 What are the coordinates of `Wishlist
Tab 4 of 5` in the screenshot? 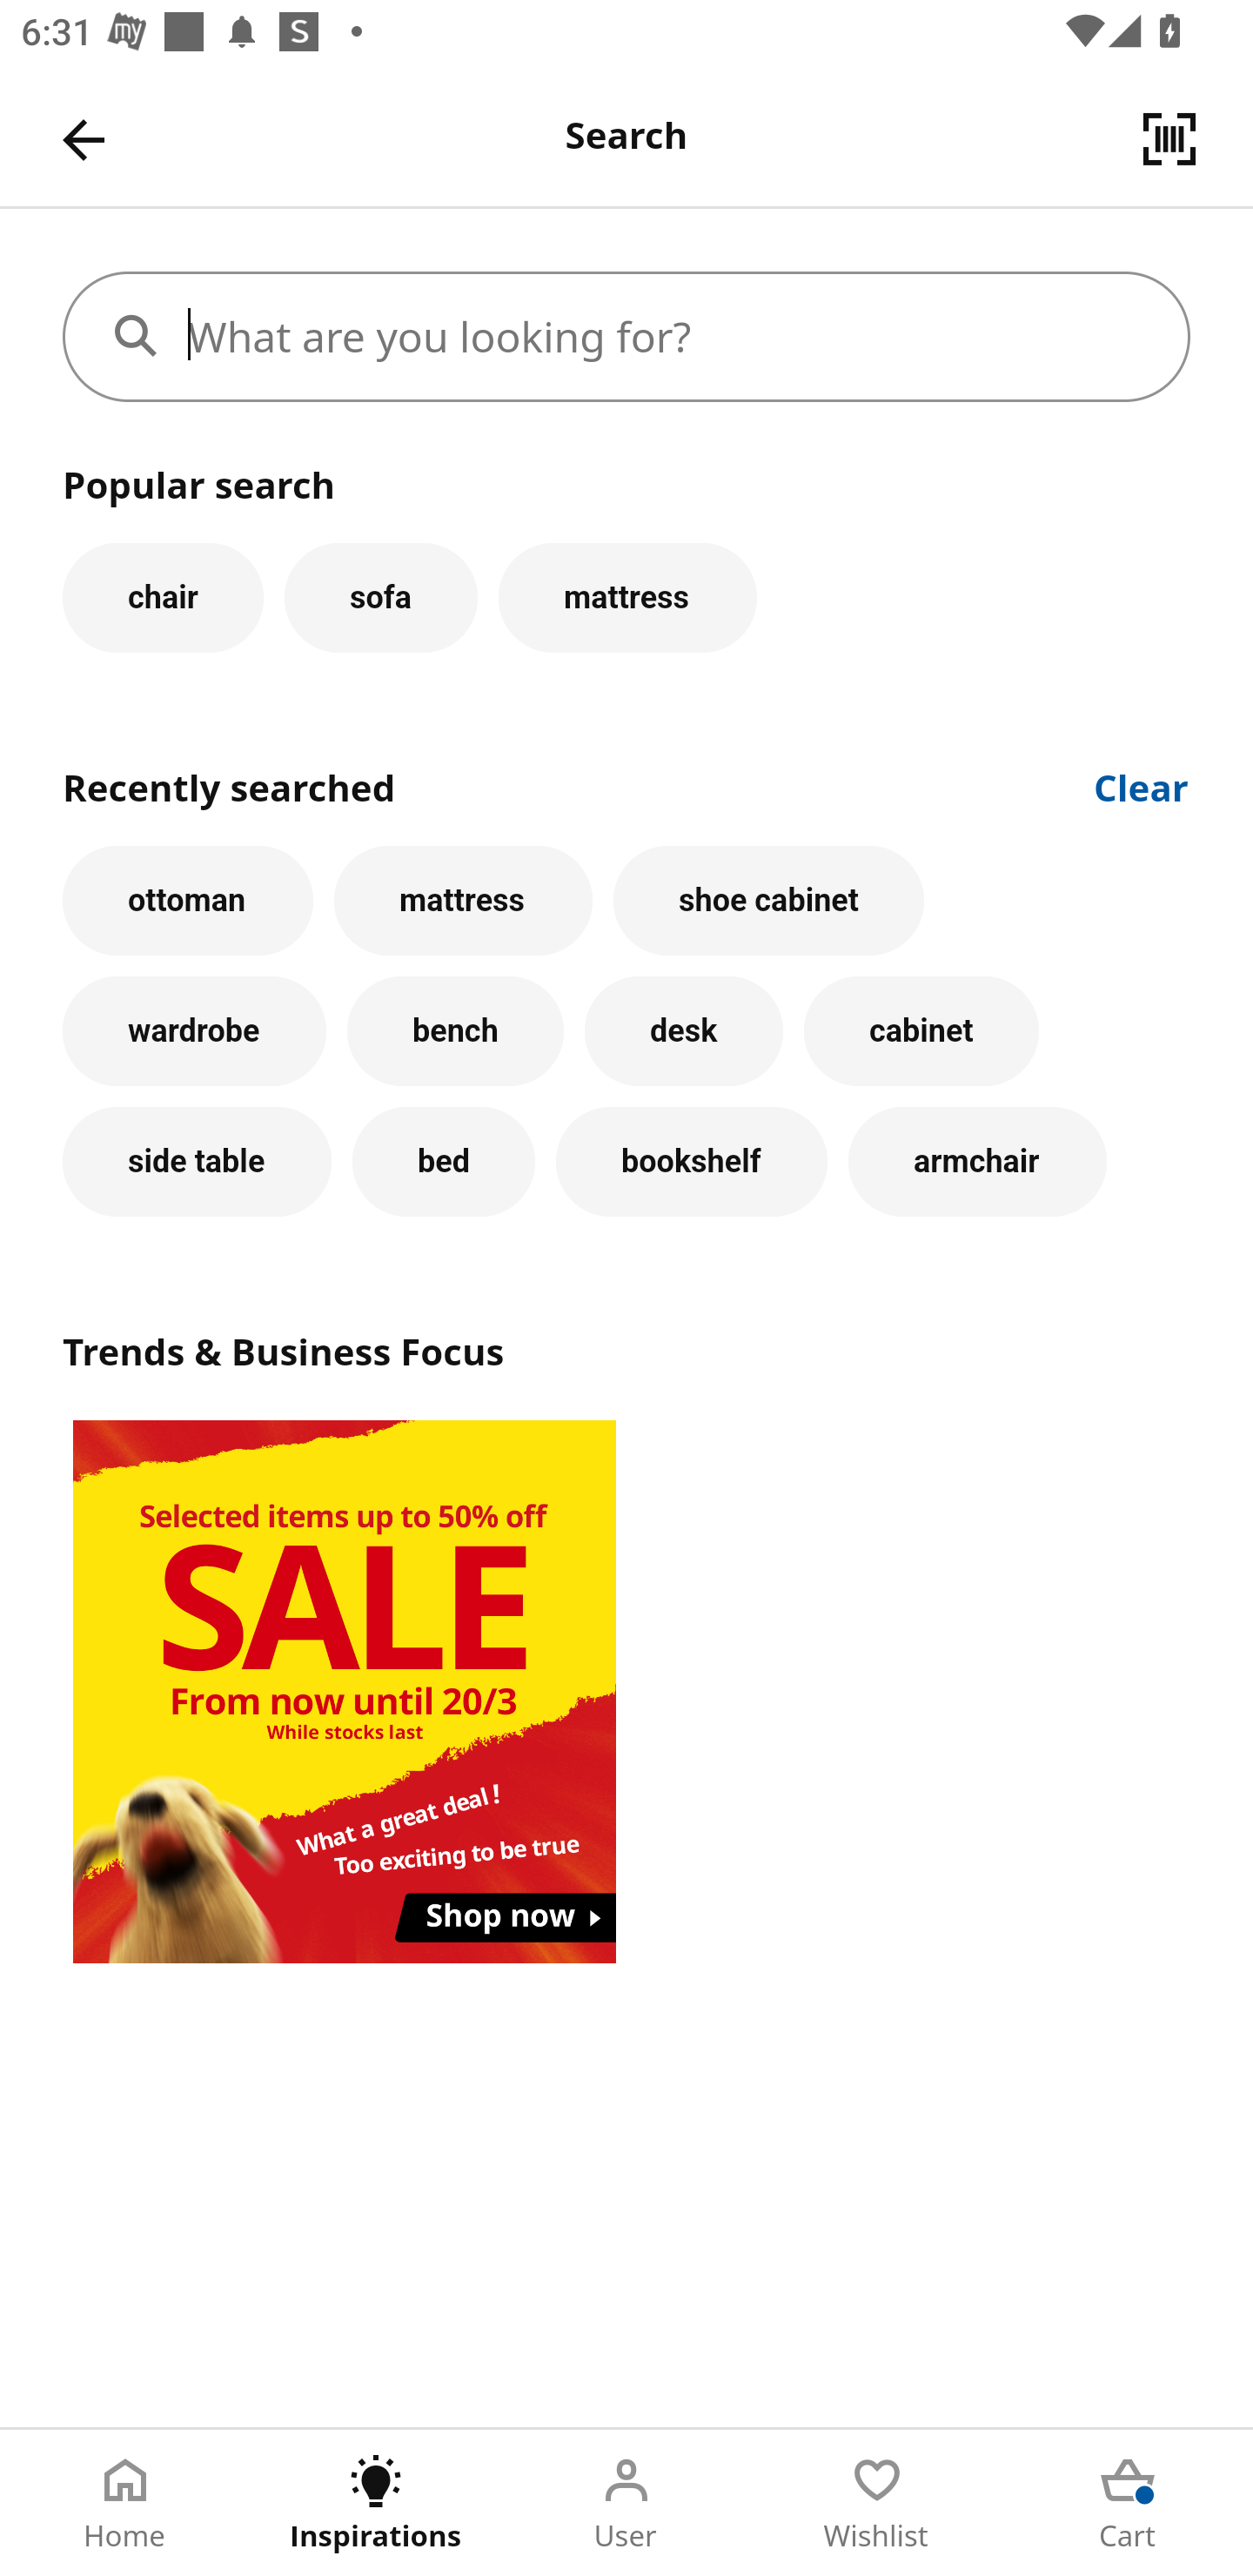 It's located at (877, 2503).